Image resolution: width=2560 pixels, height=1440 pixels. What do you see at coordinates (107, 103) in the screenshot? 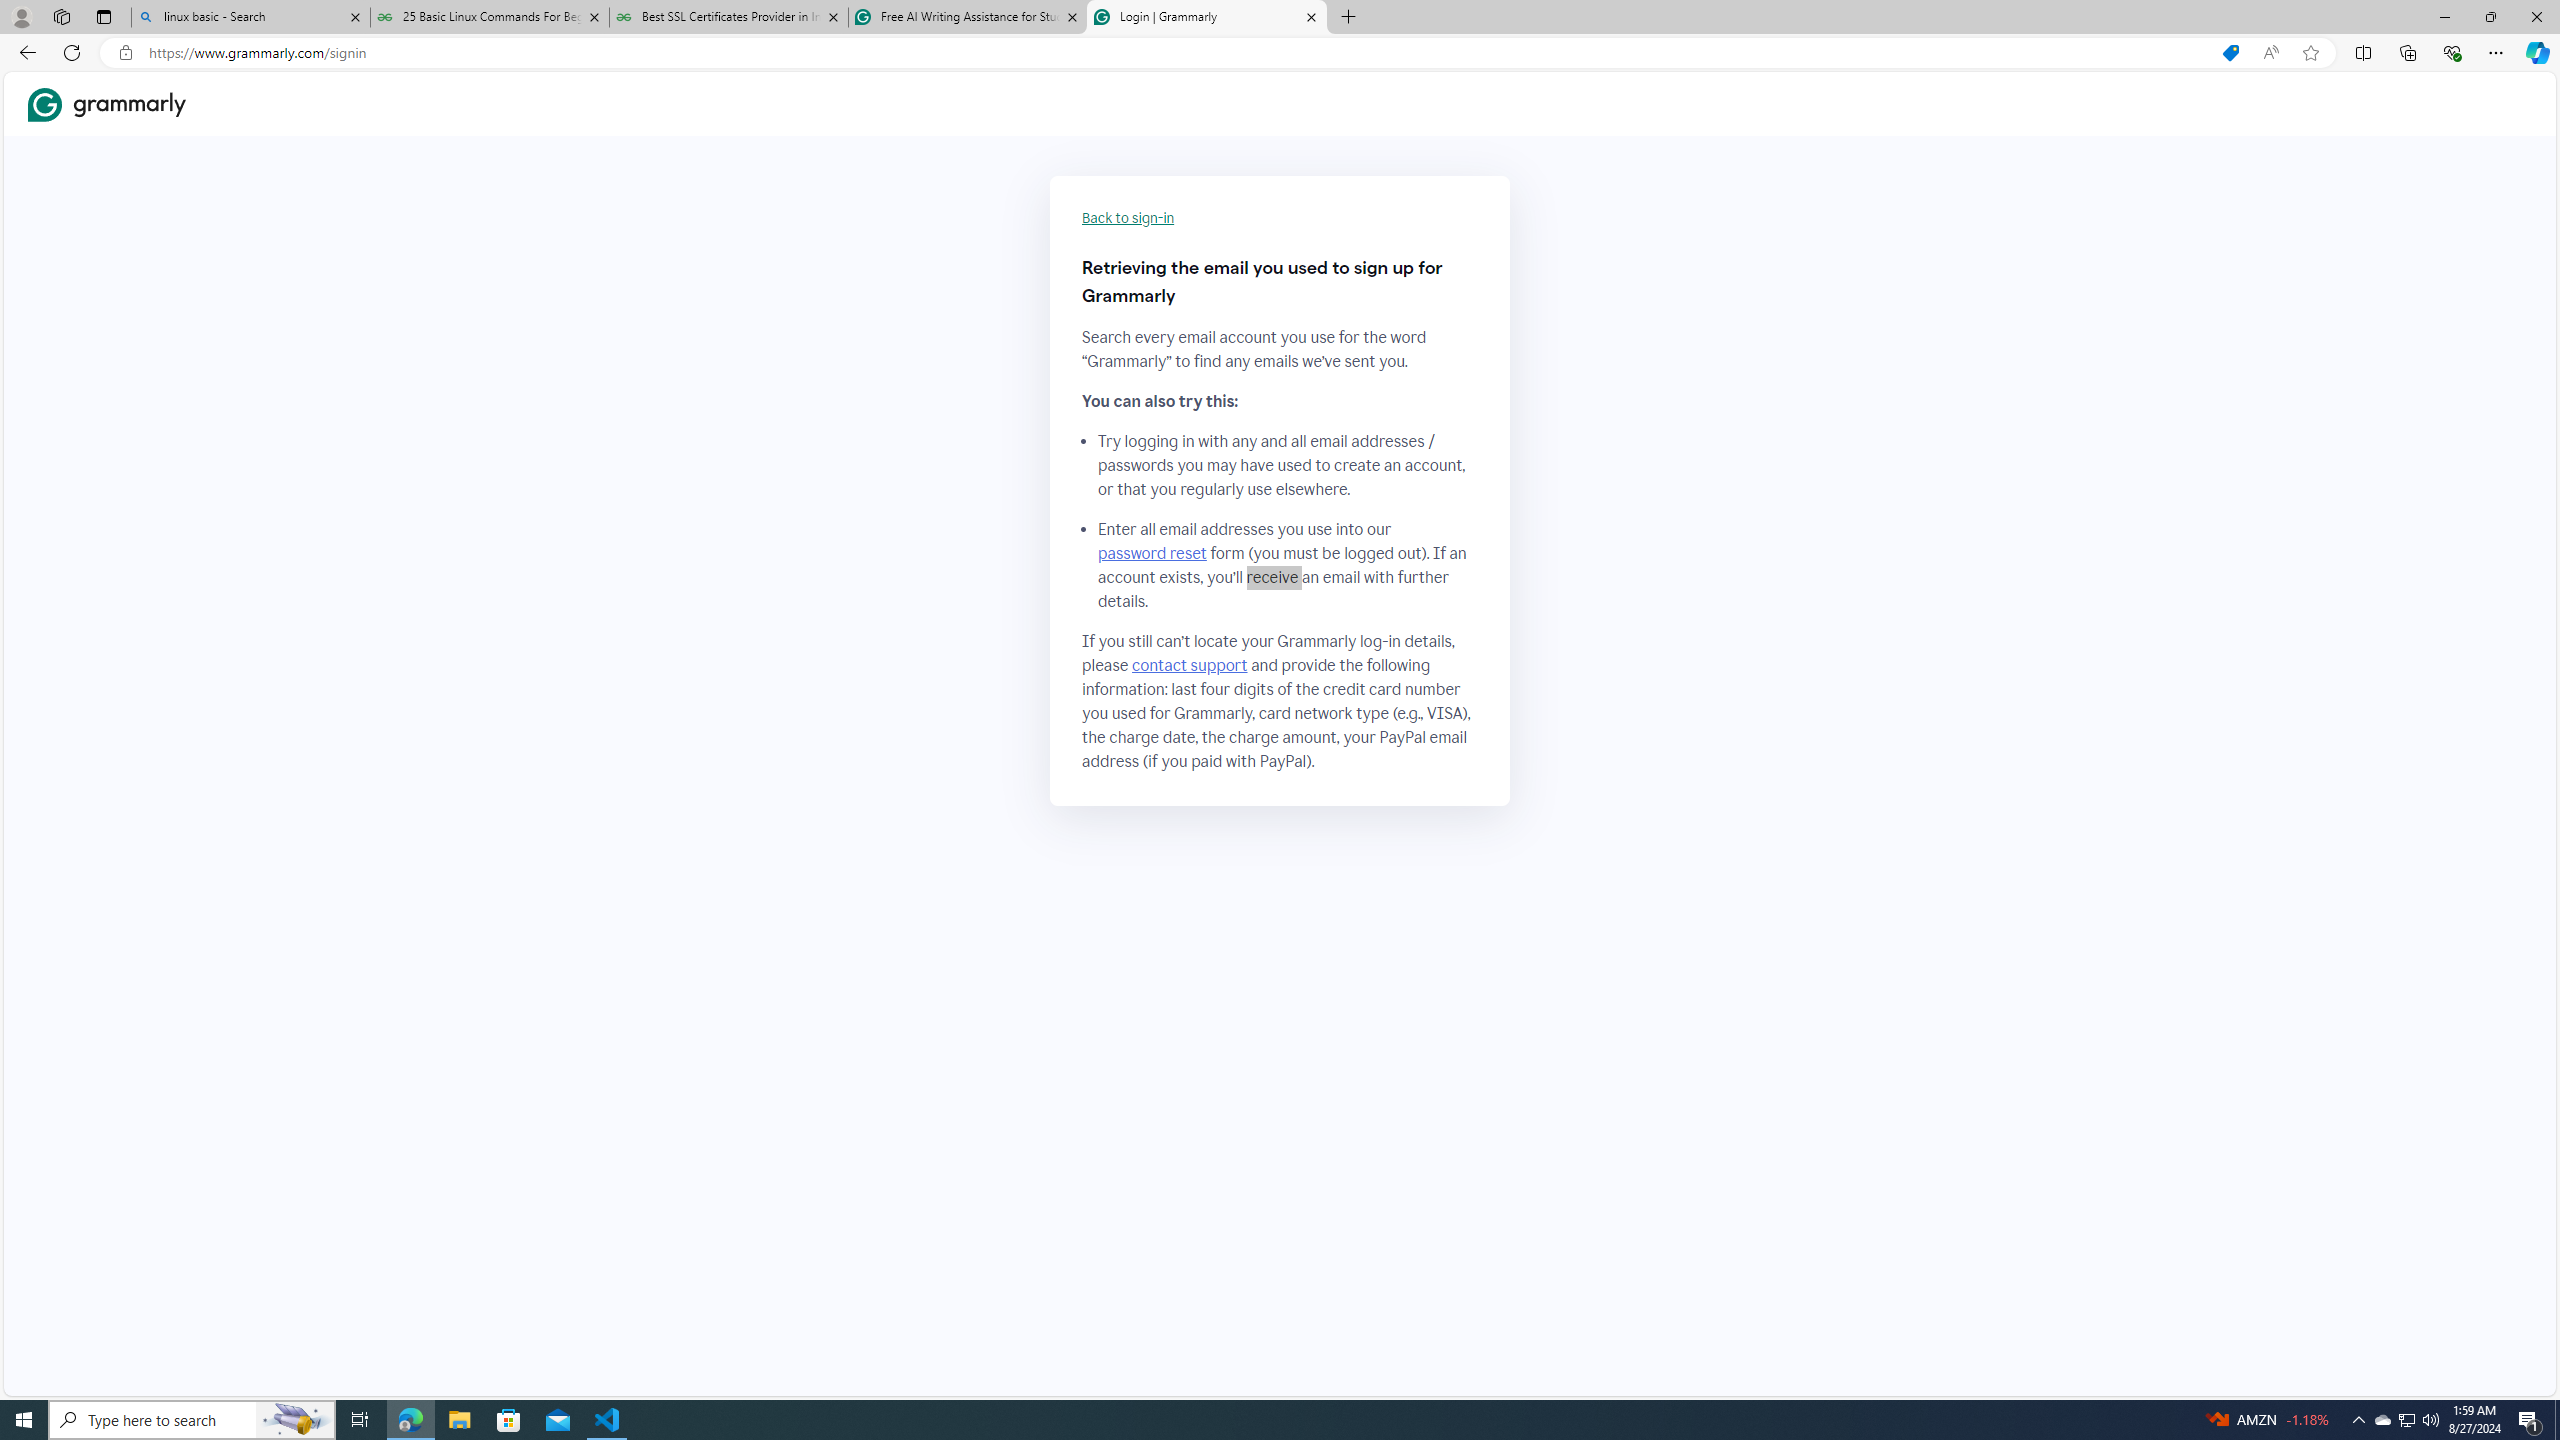
I see `Grammarly Home` at bounding box center [107, 103].